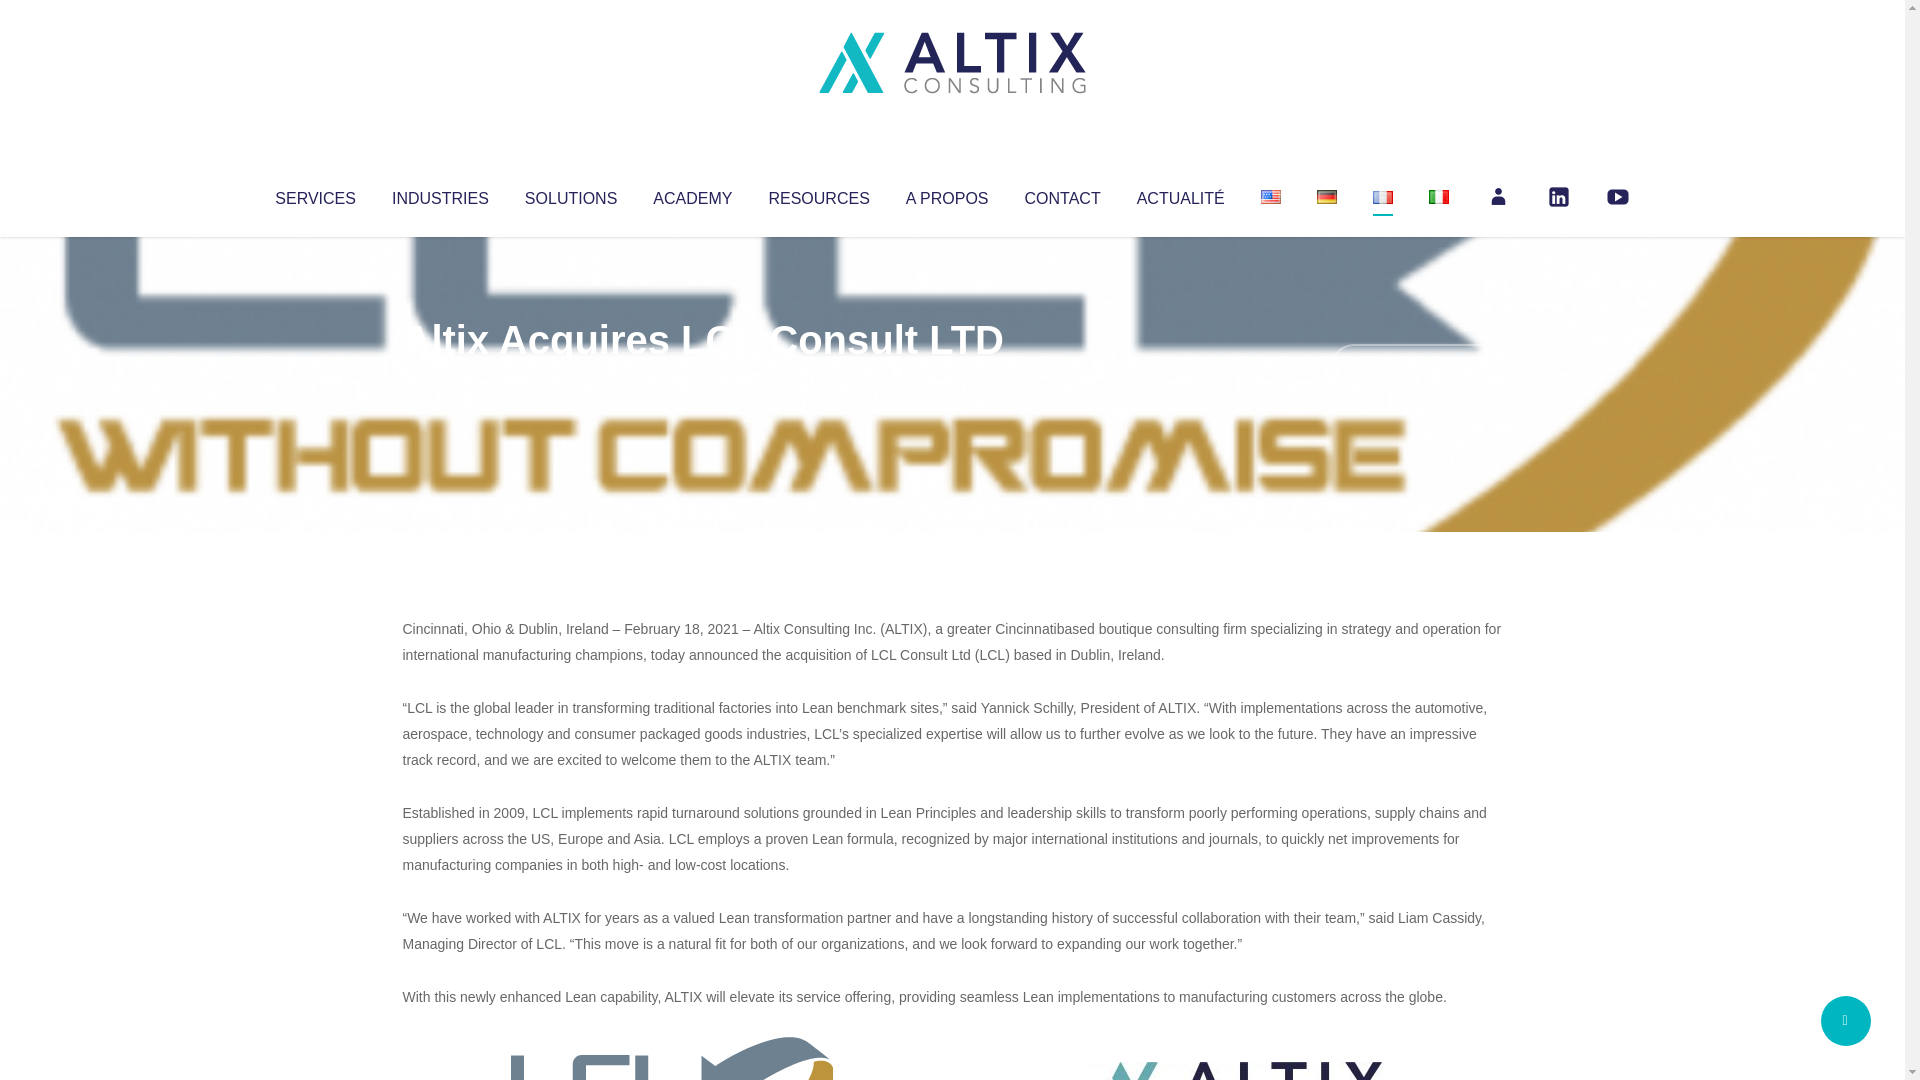  I want to click on Uncategorized, so click(699, 380).